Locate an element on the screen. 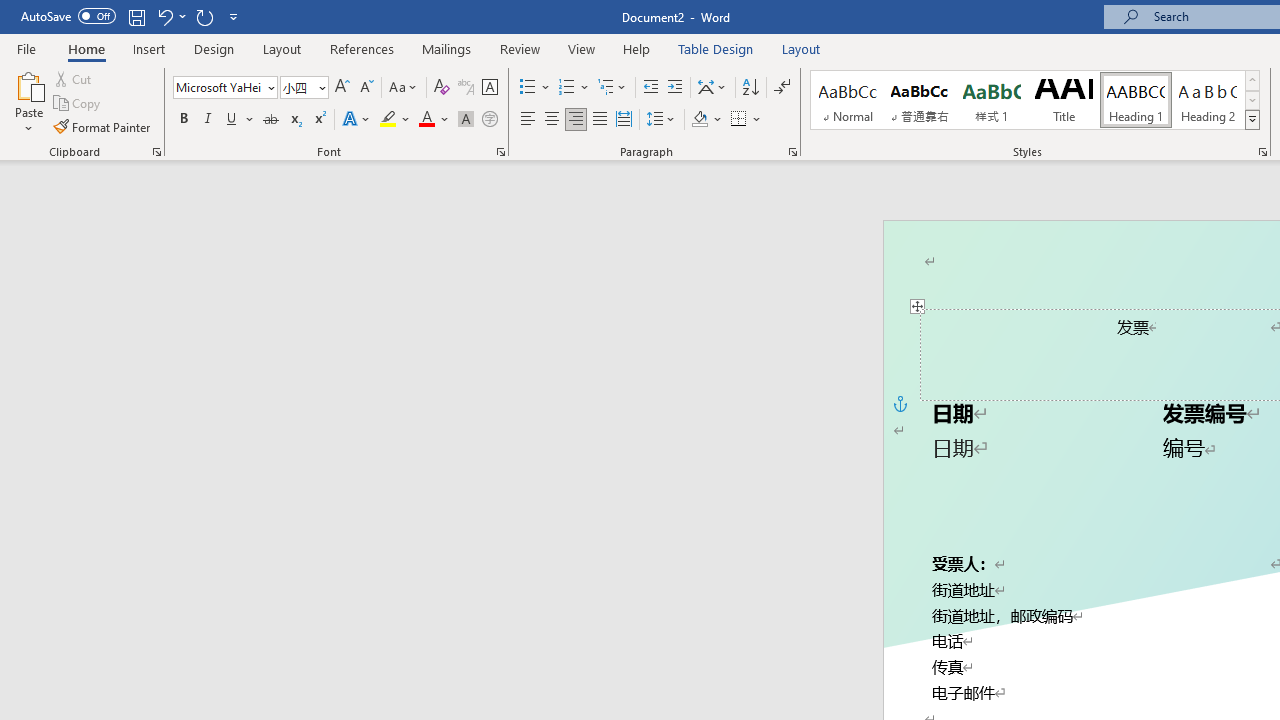  Paragraph... is located at coordinates (792, 152).